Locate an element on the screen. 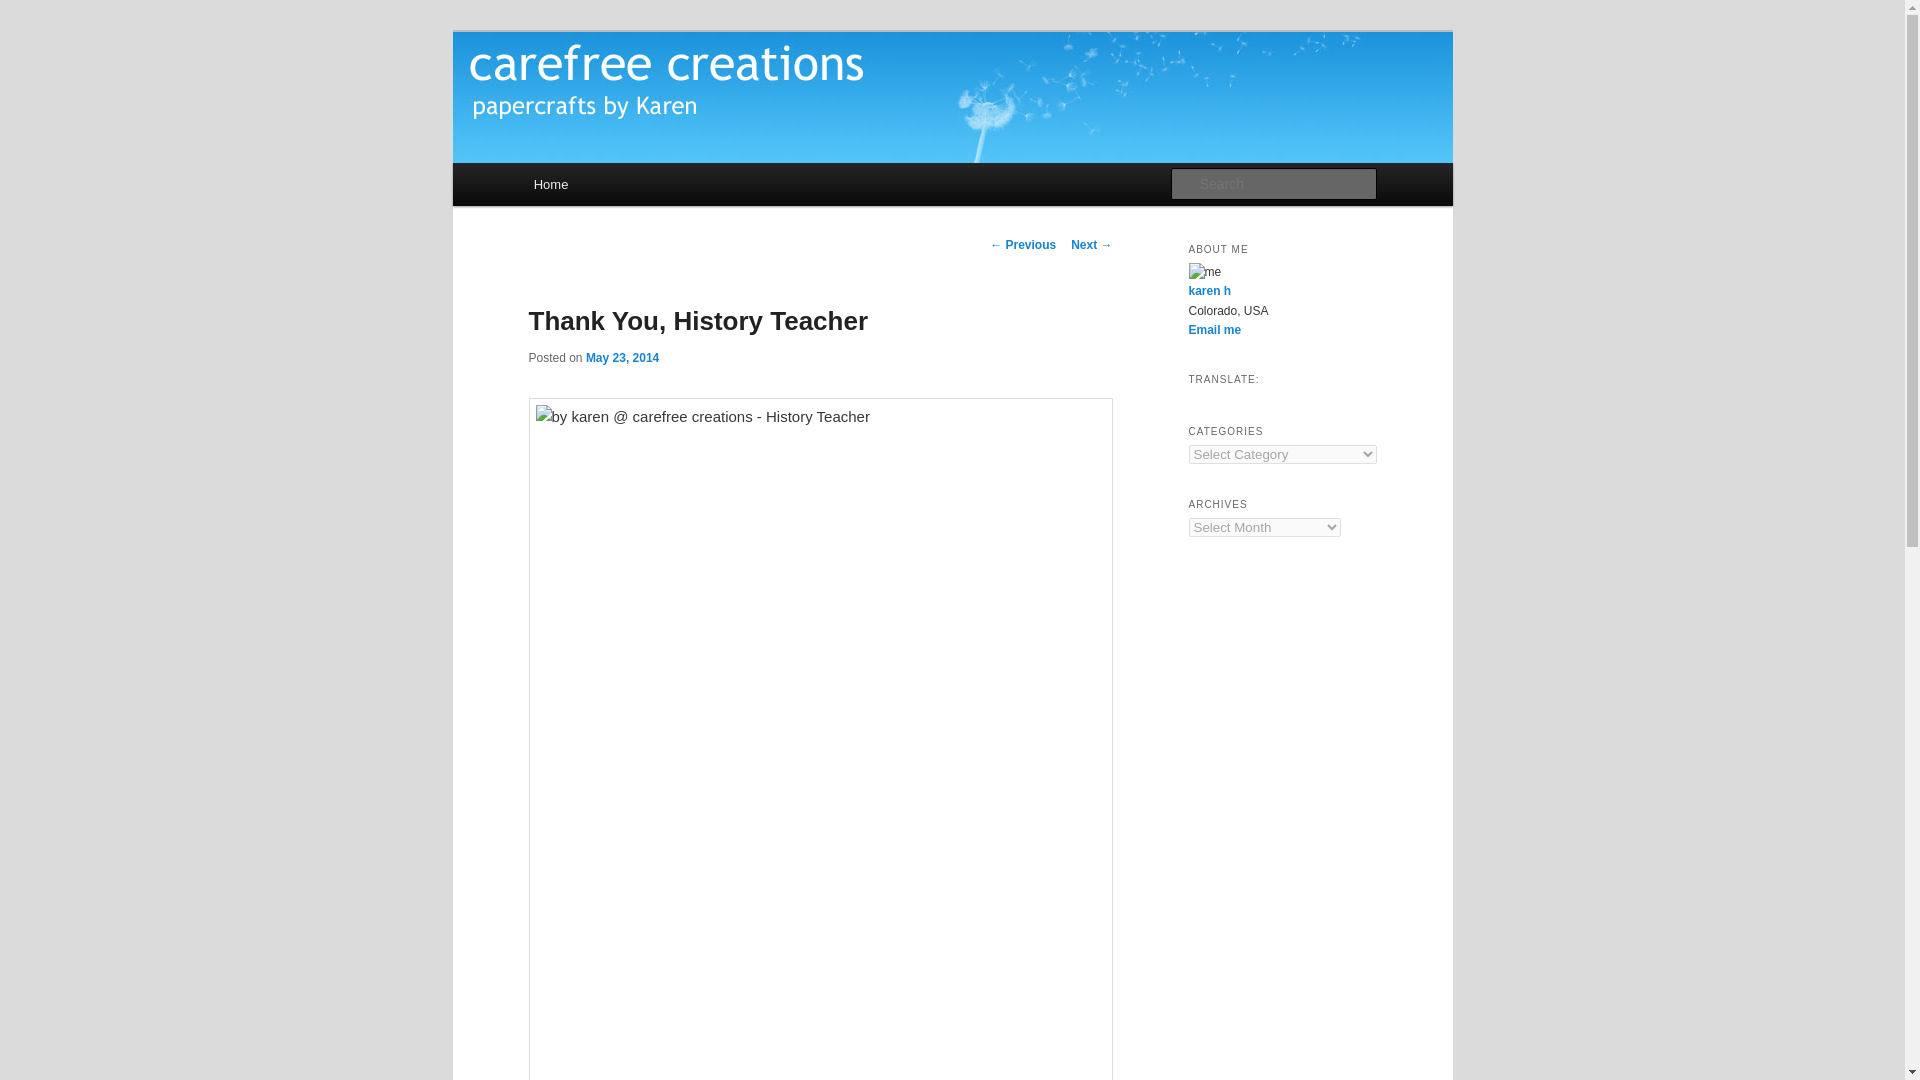 The image size is (1920, 1080). Search is located at coordinates (26, 10).